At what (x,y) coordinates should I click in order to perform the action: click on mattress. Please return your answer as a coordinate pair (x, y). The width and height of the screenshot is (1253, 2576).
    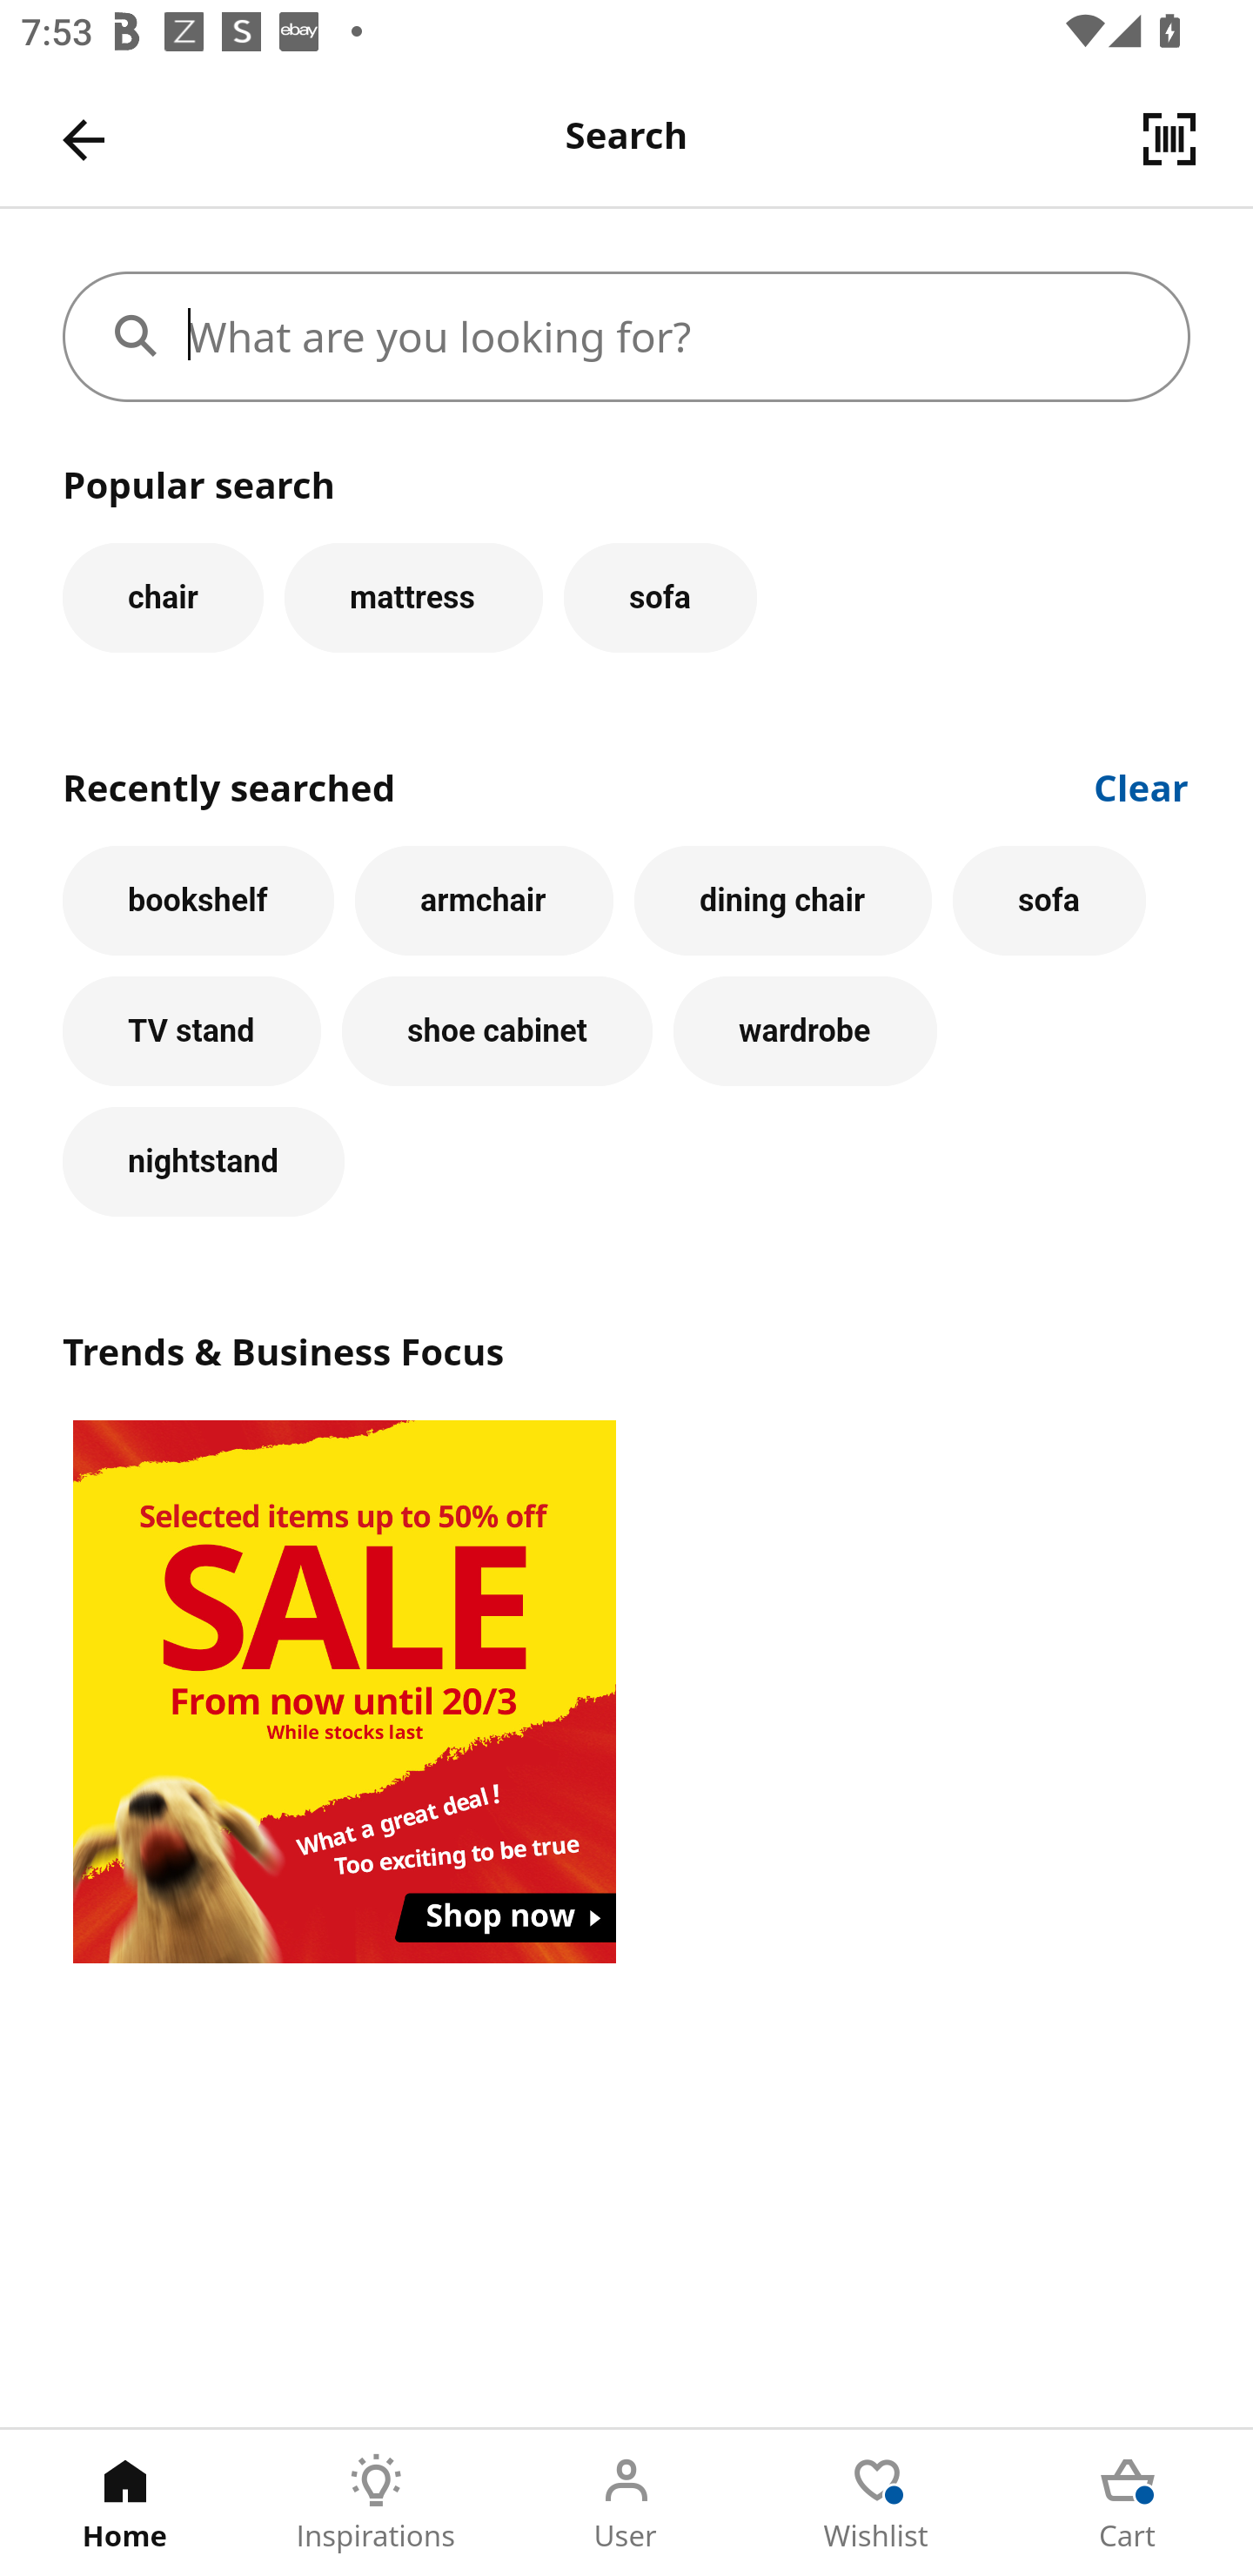
    Looking at the image, I should click on (412, 597).